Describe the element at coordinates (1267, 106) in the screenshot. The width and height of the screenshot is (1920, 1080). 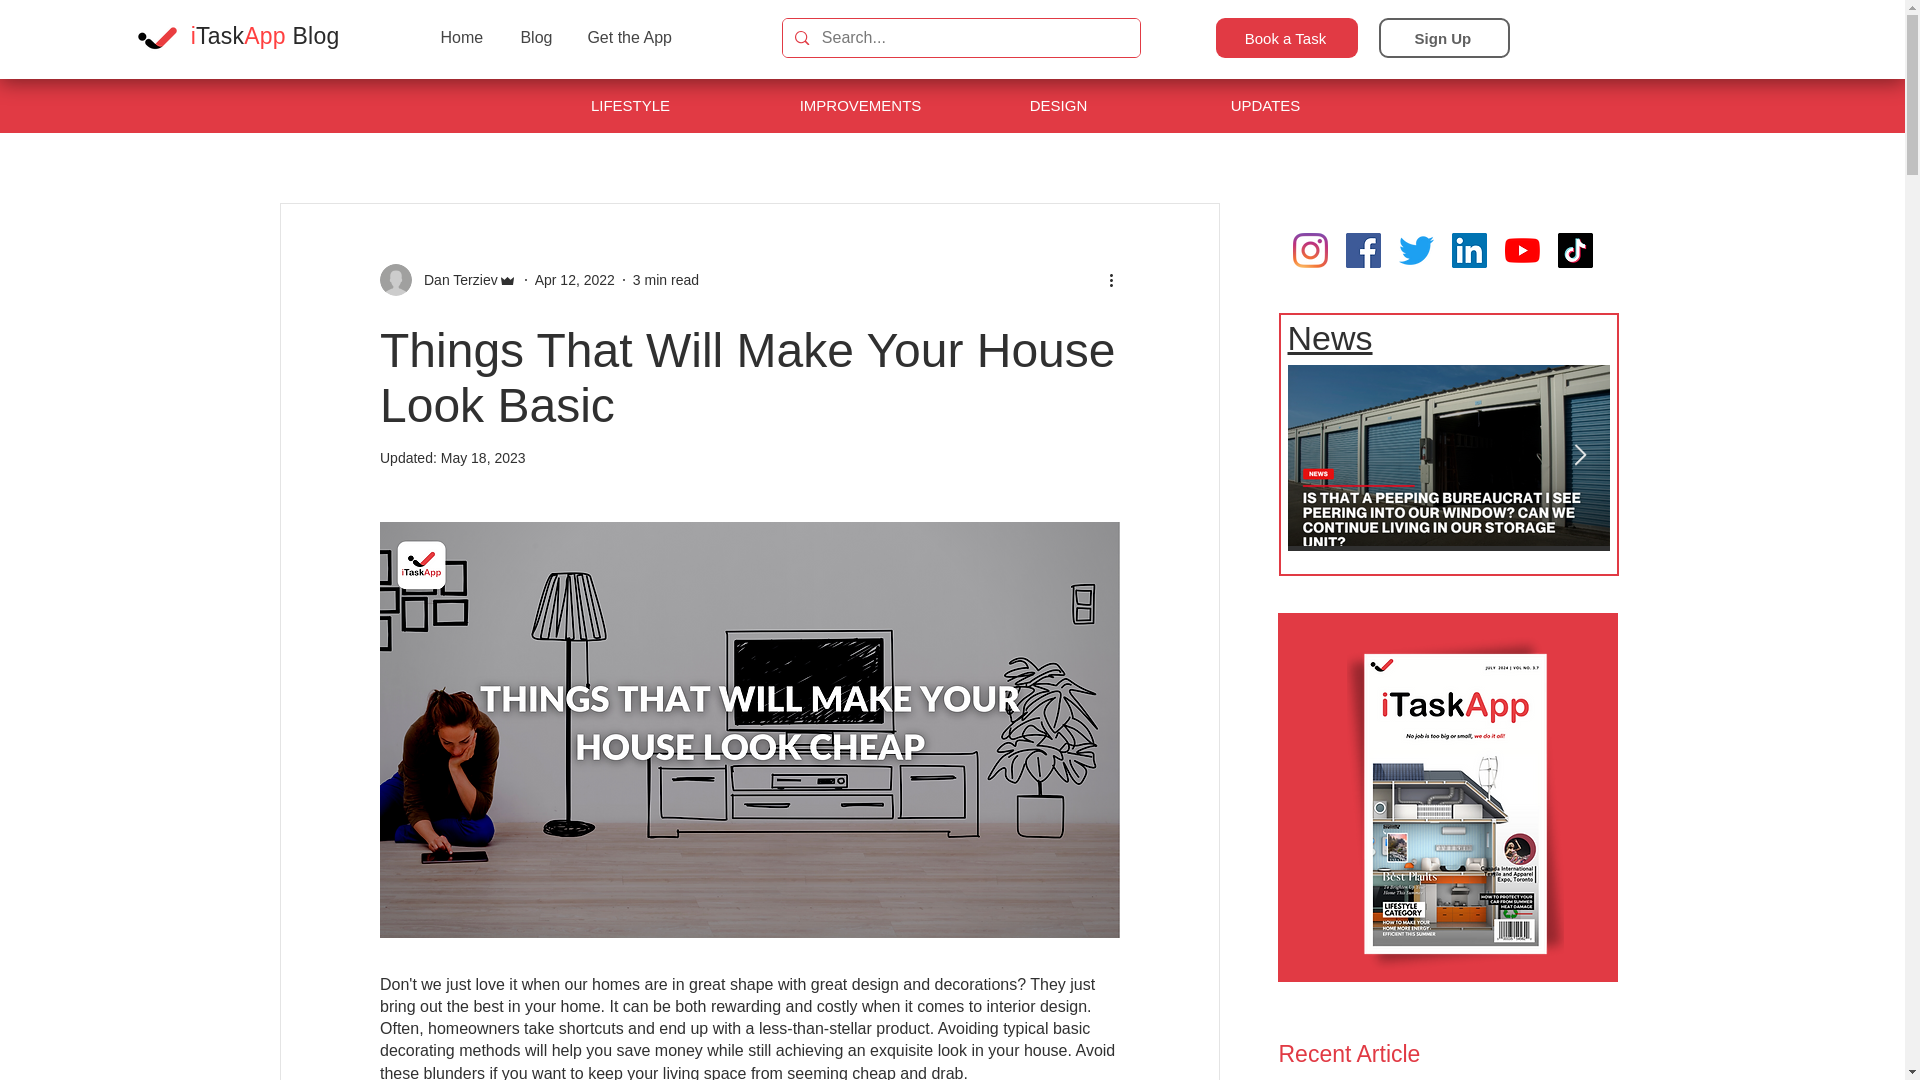
I see `UPDATES` at that location.